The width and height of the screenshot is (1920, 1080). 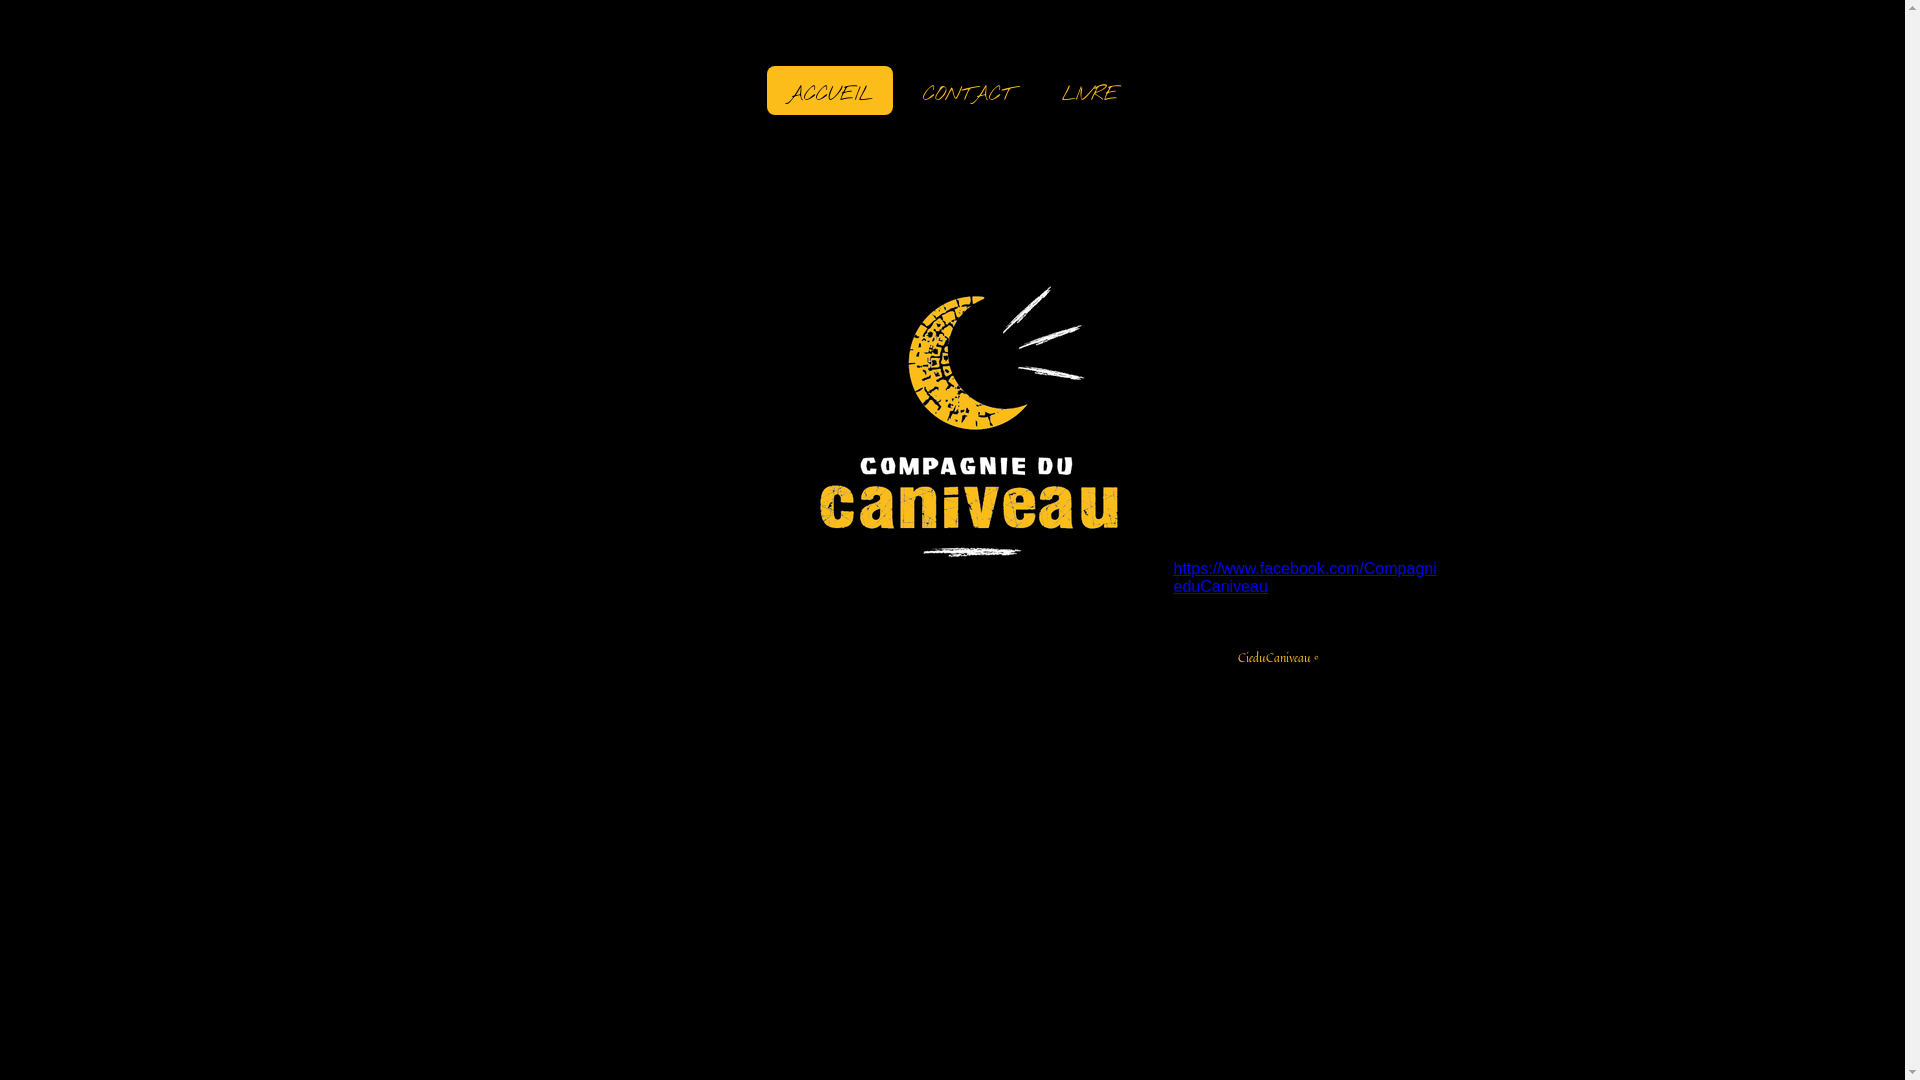 I want to click on https://www.facebook.com/CompagnieduCaniveau, so click(x=1306, y=578).